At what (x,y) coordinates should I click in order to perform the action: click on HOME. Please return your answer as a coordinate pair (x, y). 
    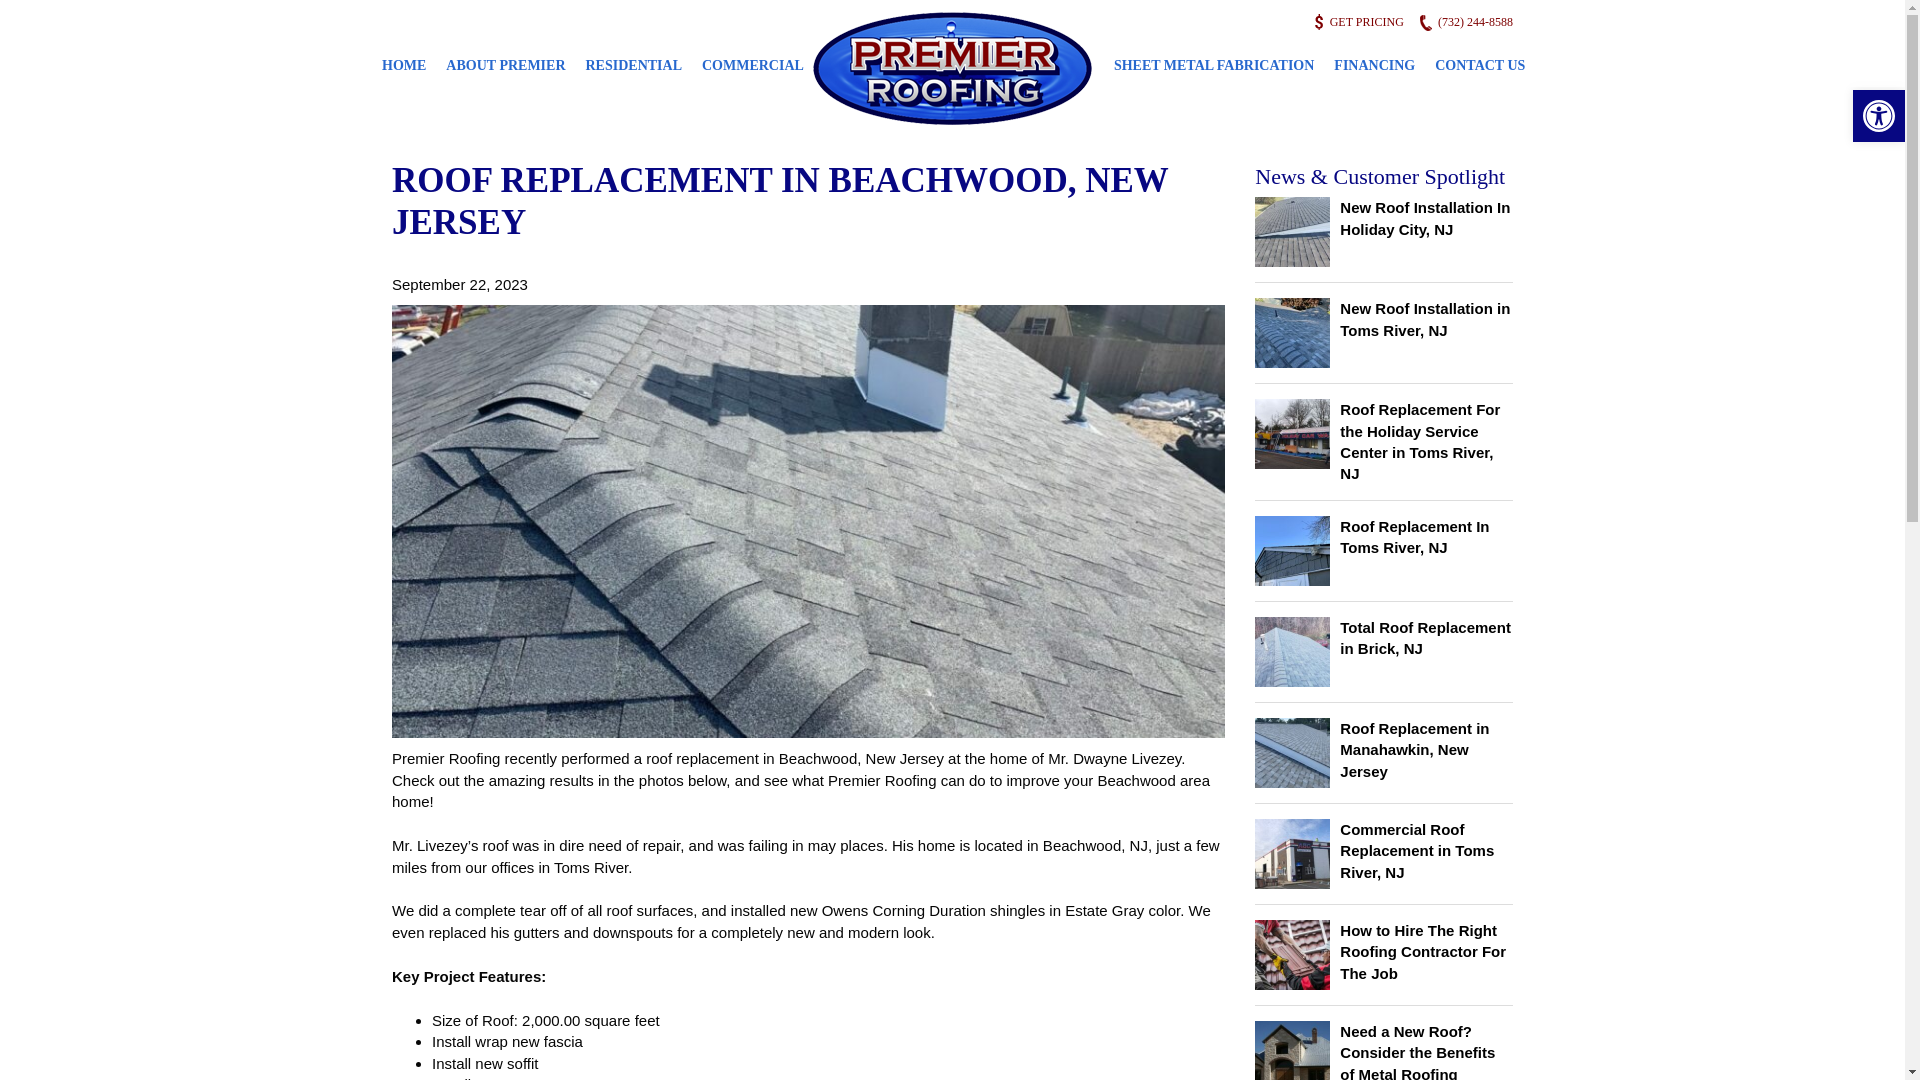
    Looking at the image, I should click on (404, 53).